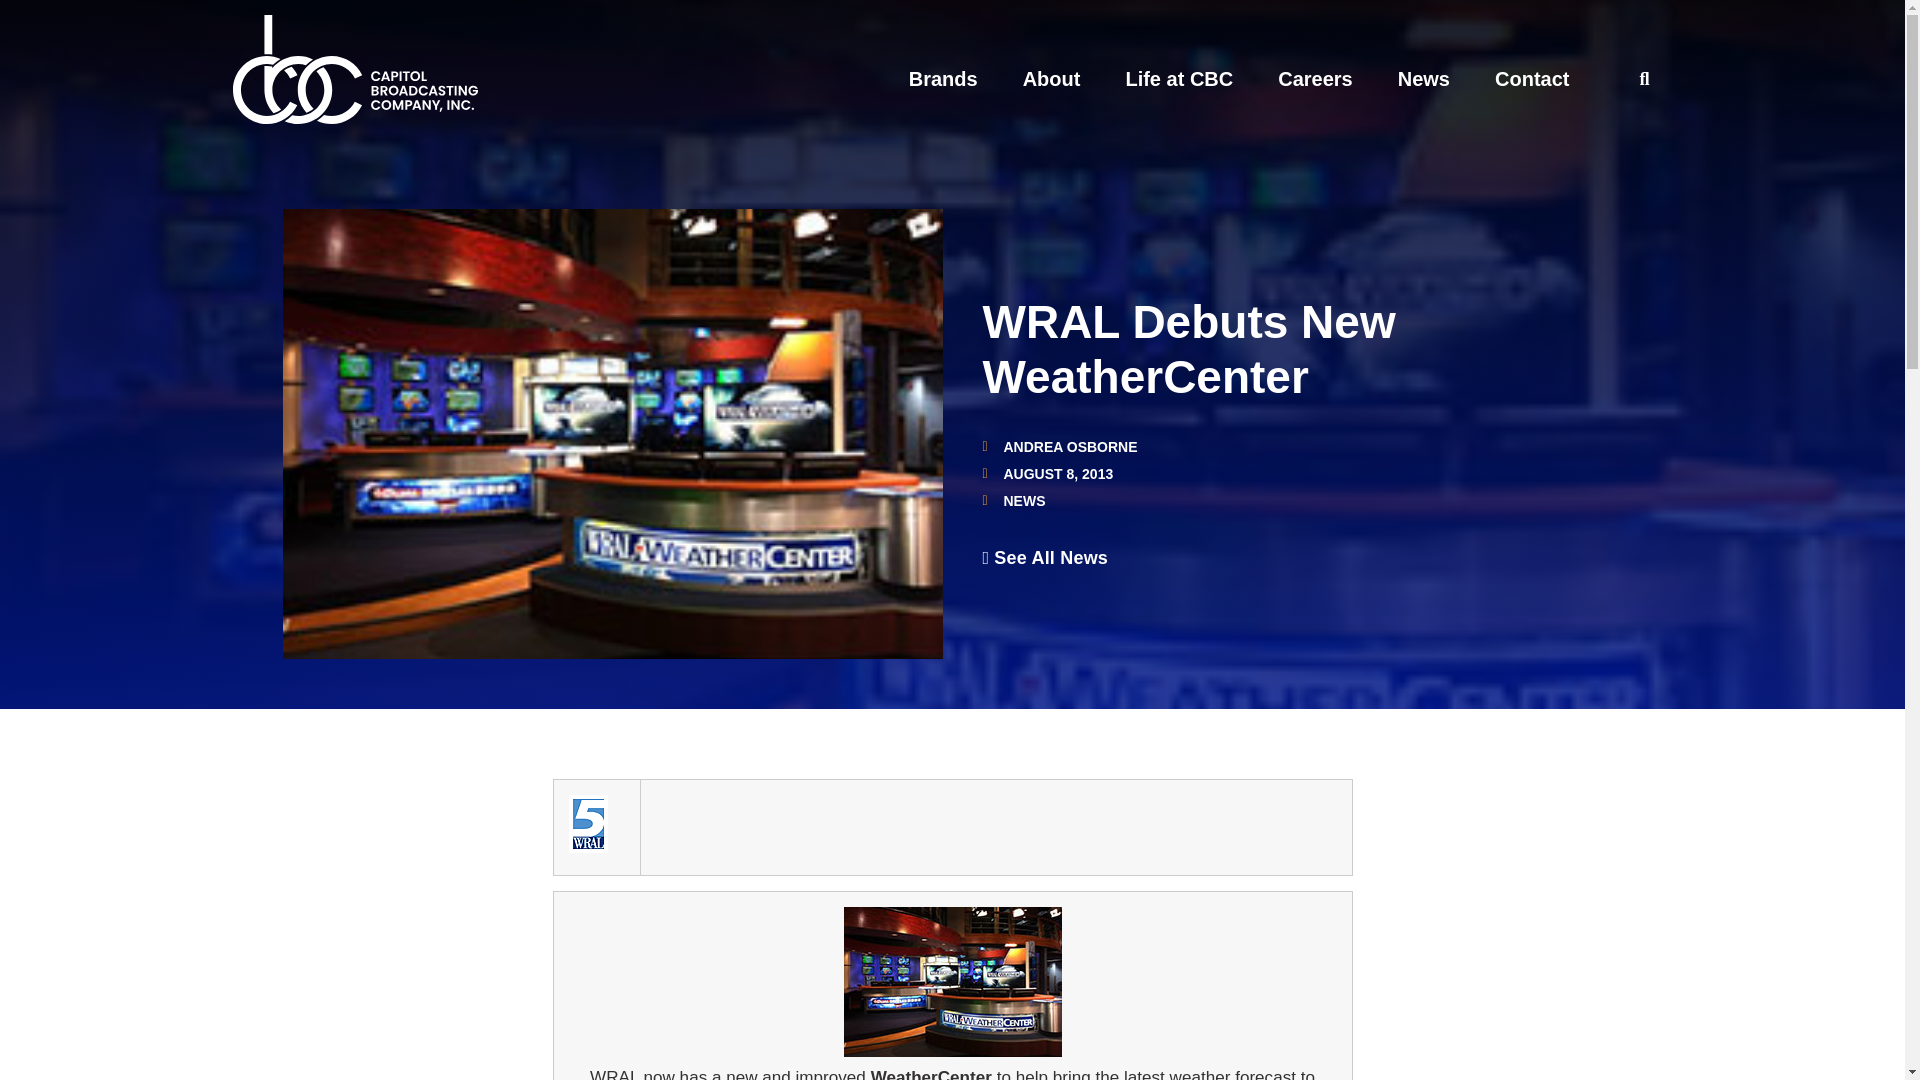 Image resolution: width=1920 pixels, height=1080 pixels. I want to click on Brands, so click(942, 78).